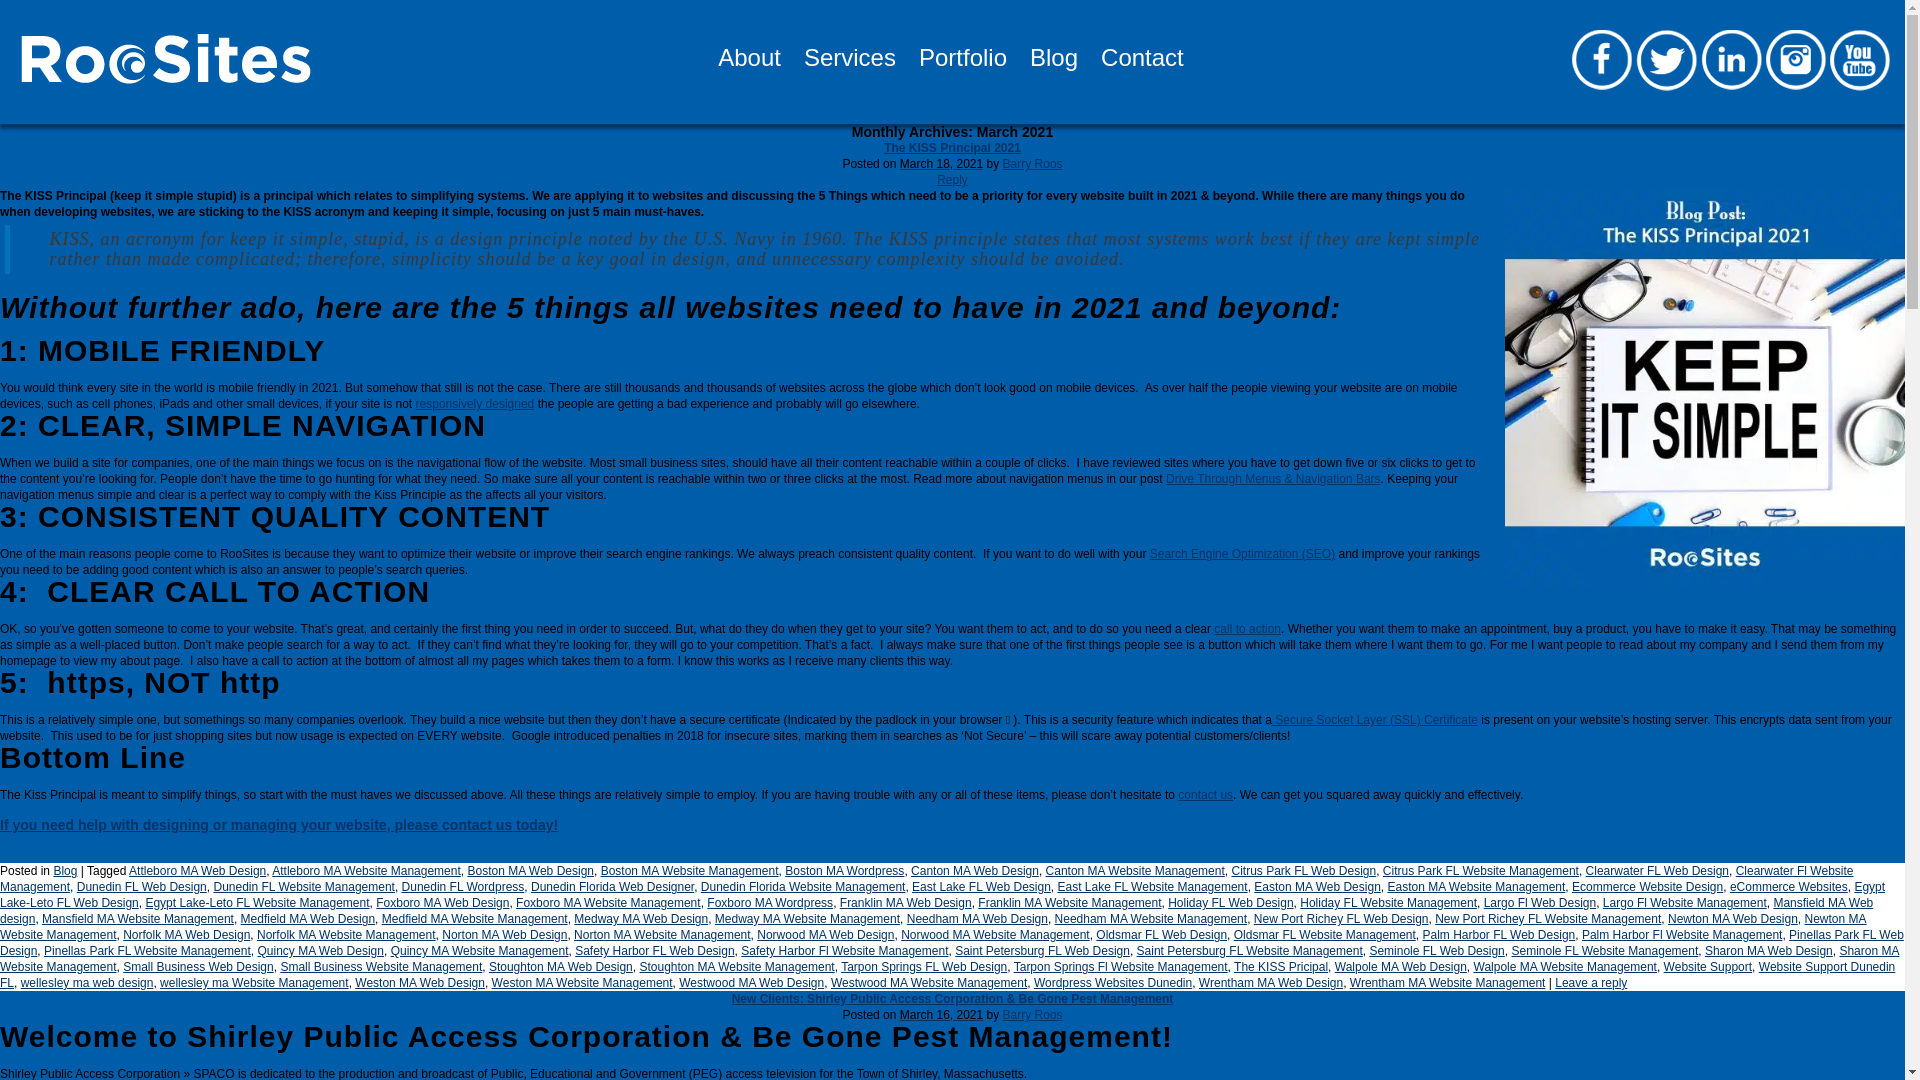 This screenshot has height=1080, width=1920. Describe the element at coordinates (838, 64) in the screenshot. I see `Services` at that location.